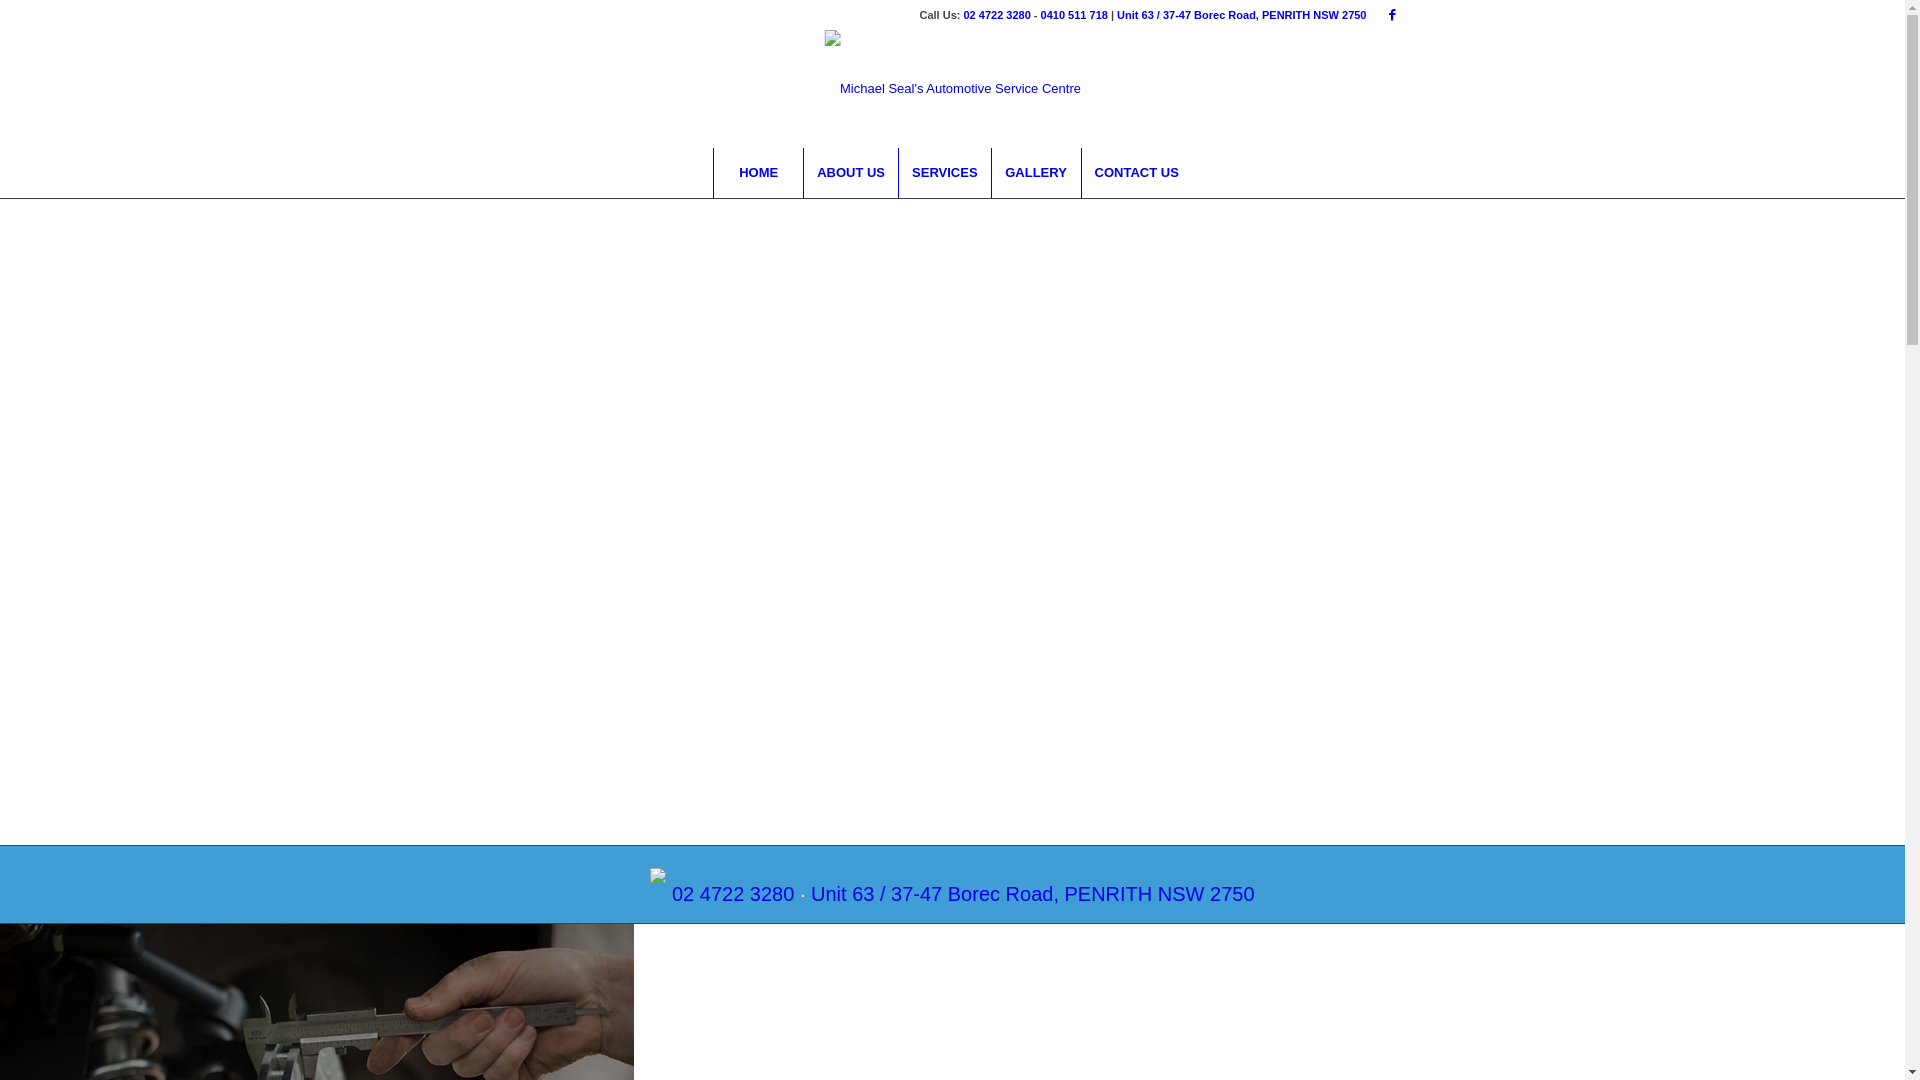  What do you see at coordinates (1136, 173) in the screenshot?
I see `CONTACT US` at bounding box center [1136, 173].